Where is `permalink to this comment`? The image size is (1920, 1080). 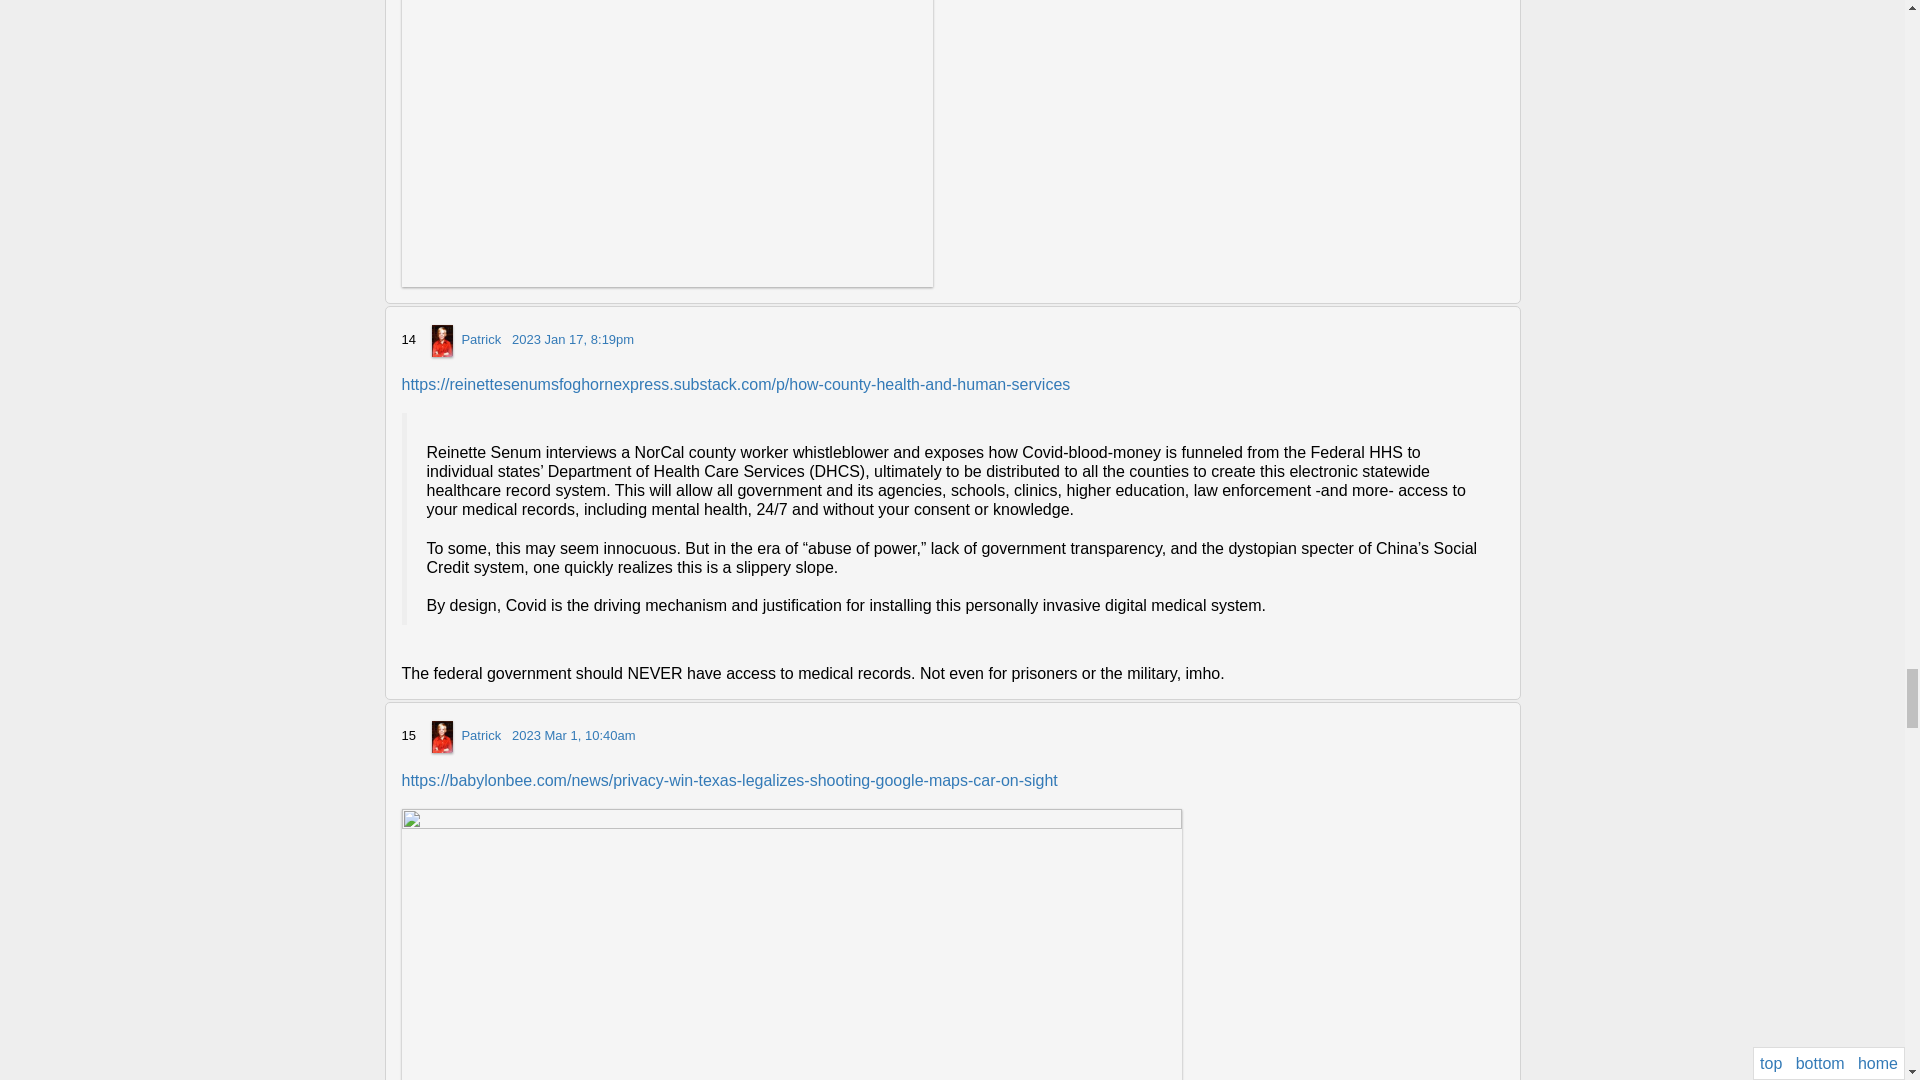
permalink to this comment is located at coordinates (572, 340).